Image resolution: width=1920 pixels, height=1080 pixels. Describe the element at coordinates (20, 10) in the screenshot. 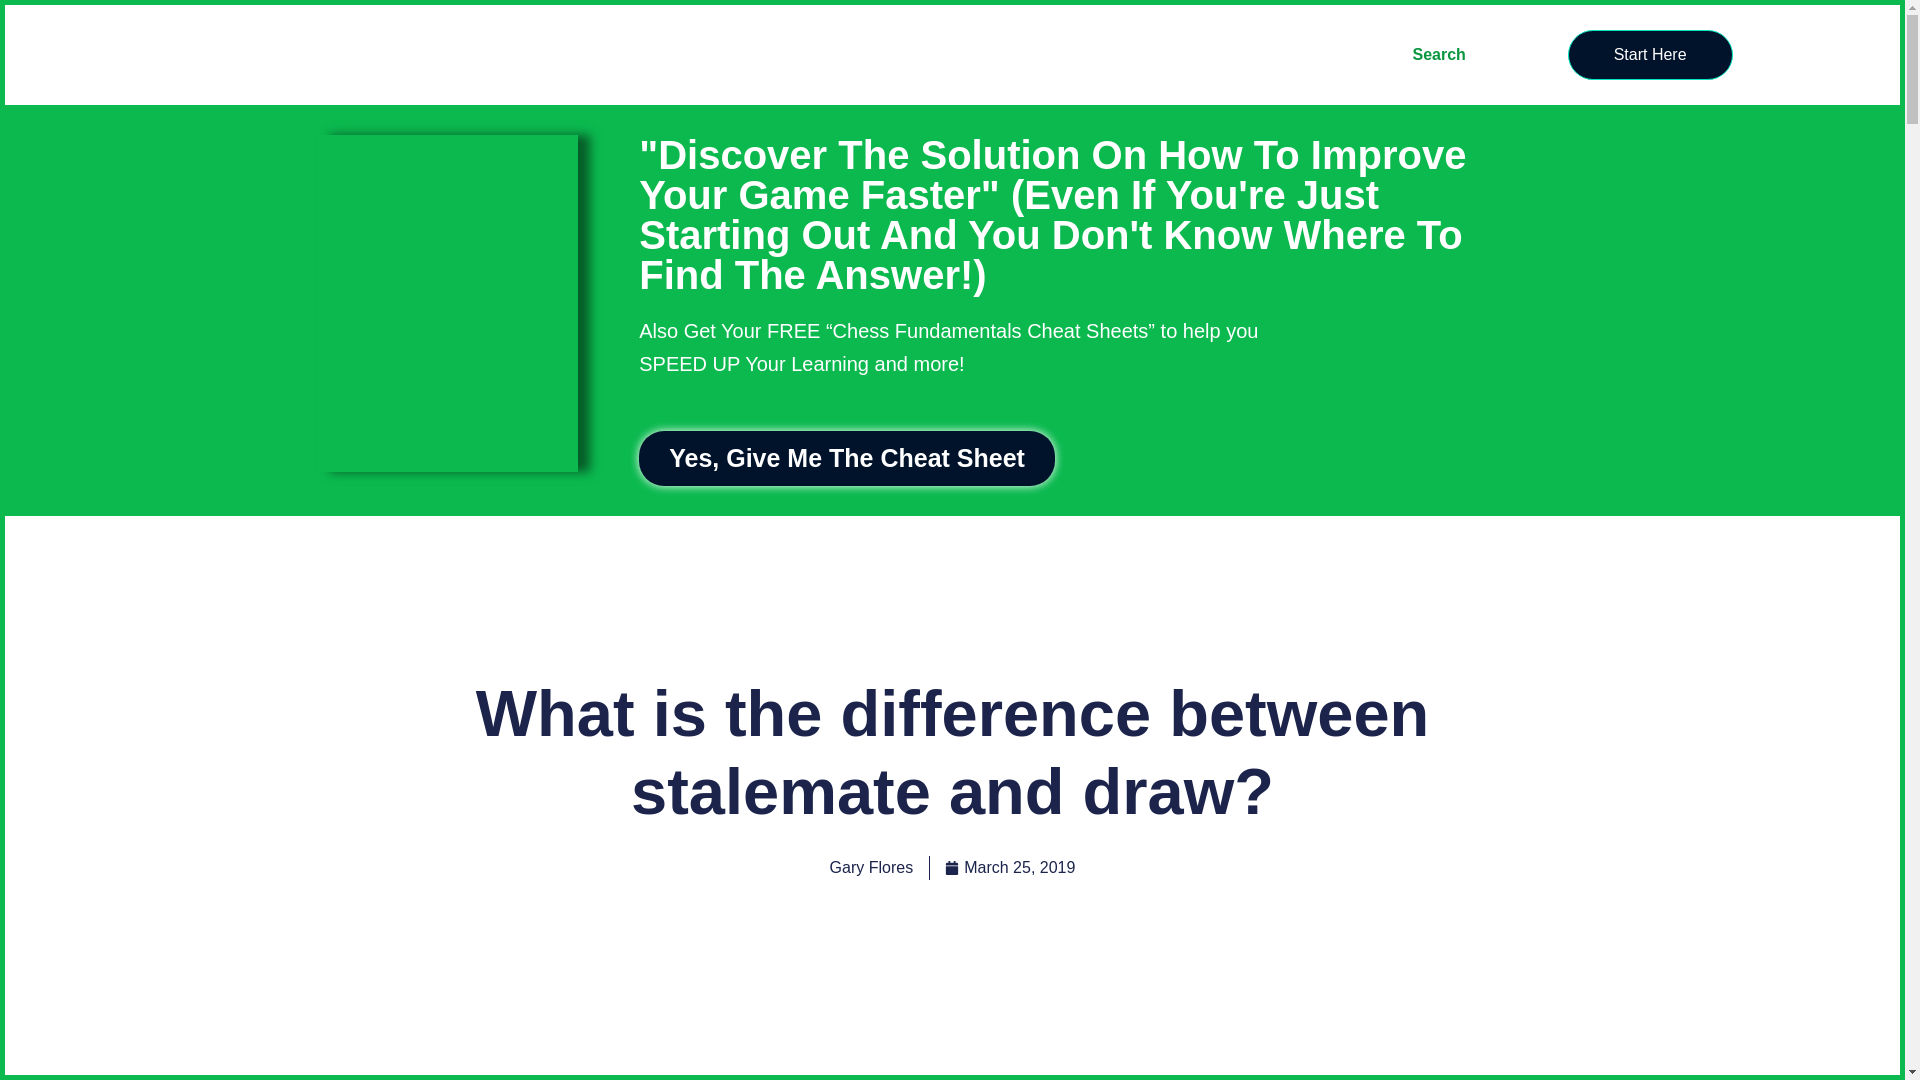

I see `Skip to content` at that location.